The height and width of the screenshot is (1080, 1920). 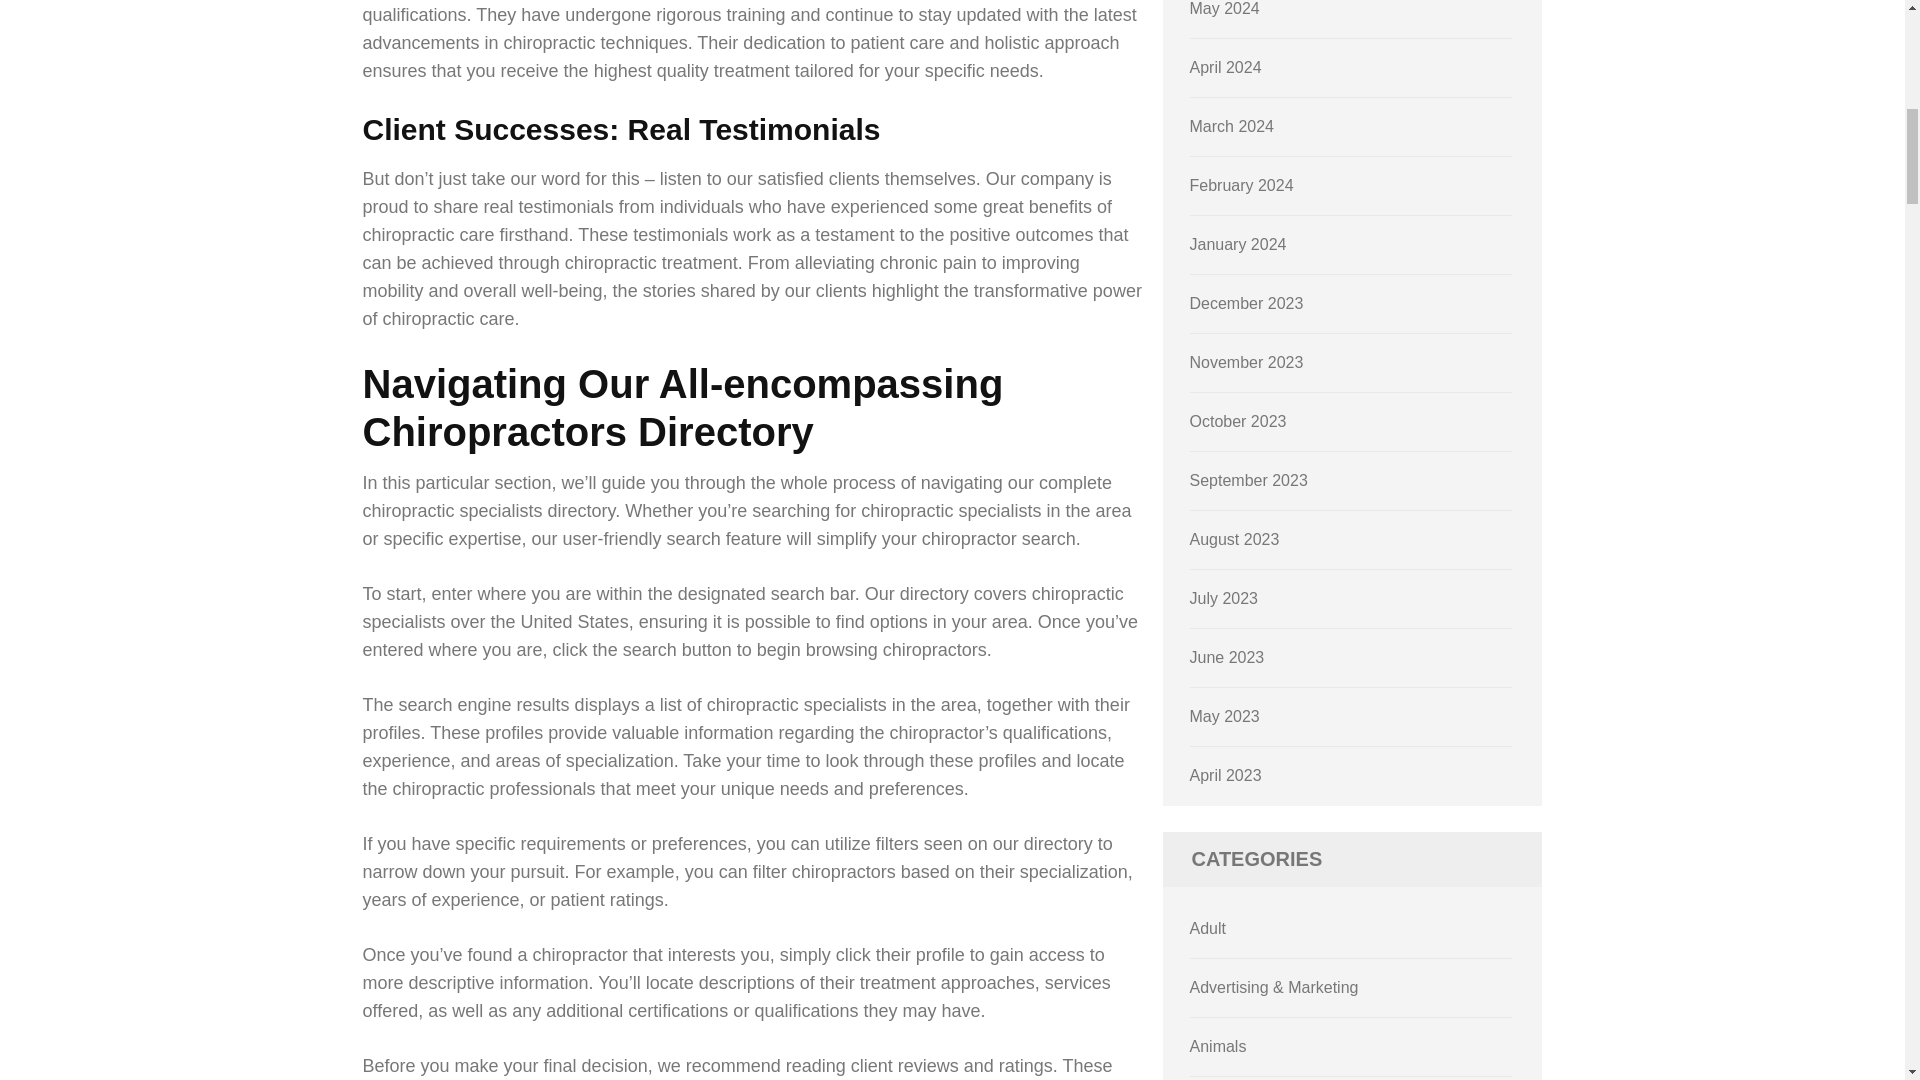 I want to click on August 2023, so click(x=1235, y=539).